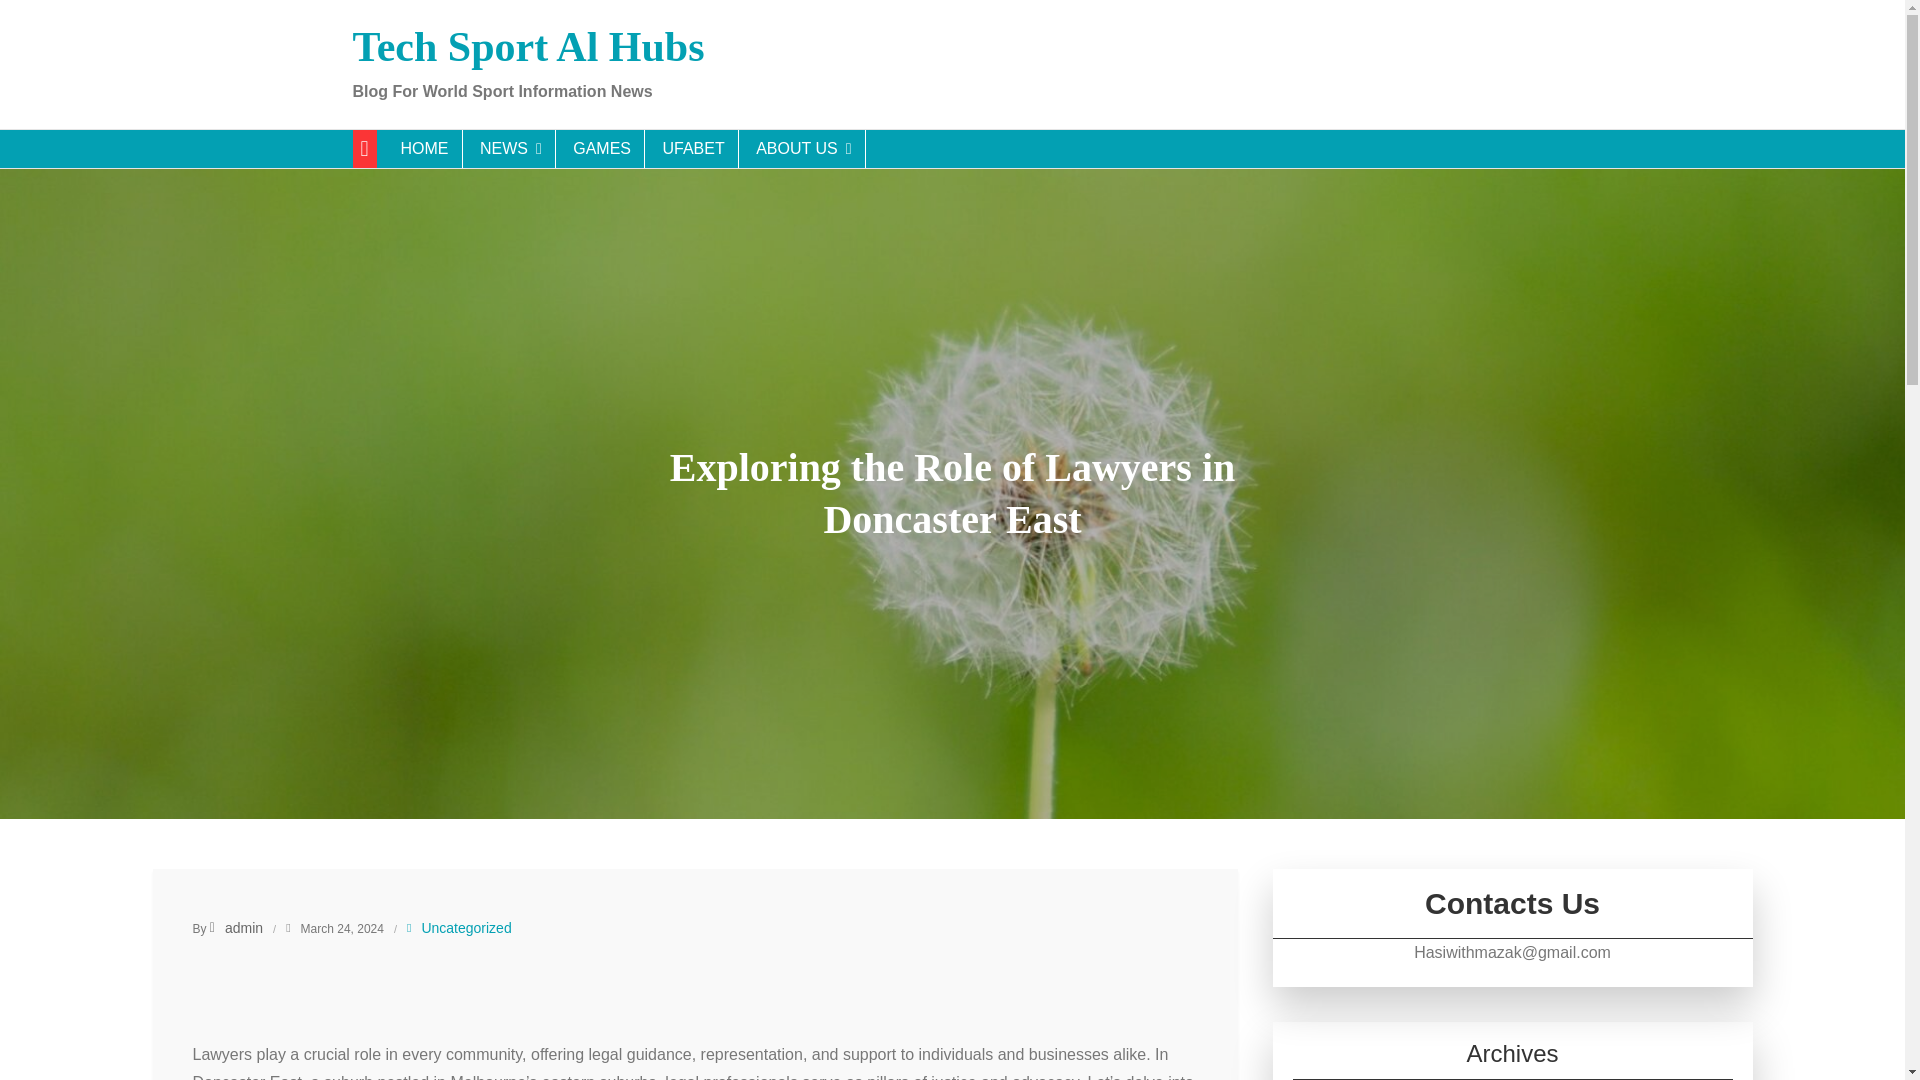 The height and width of the screenshot is (1080, 1920). Describe the element at coordinates (236, 928) in the screenshot. I see `admin` at that location.